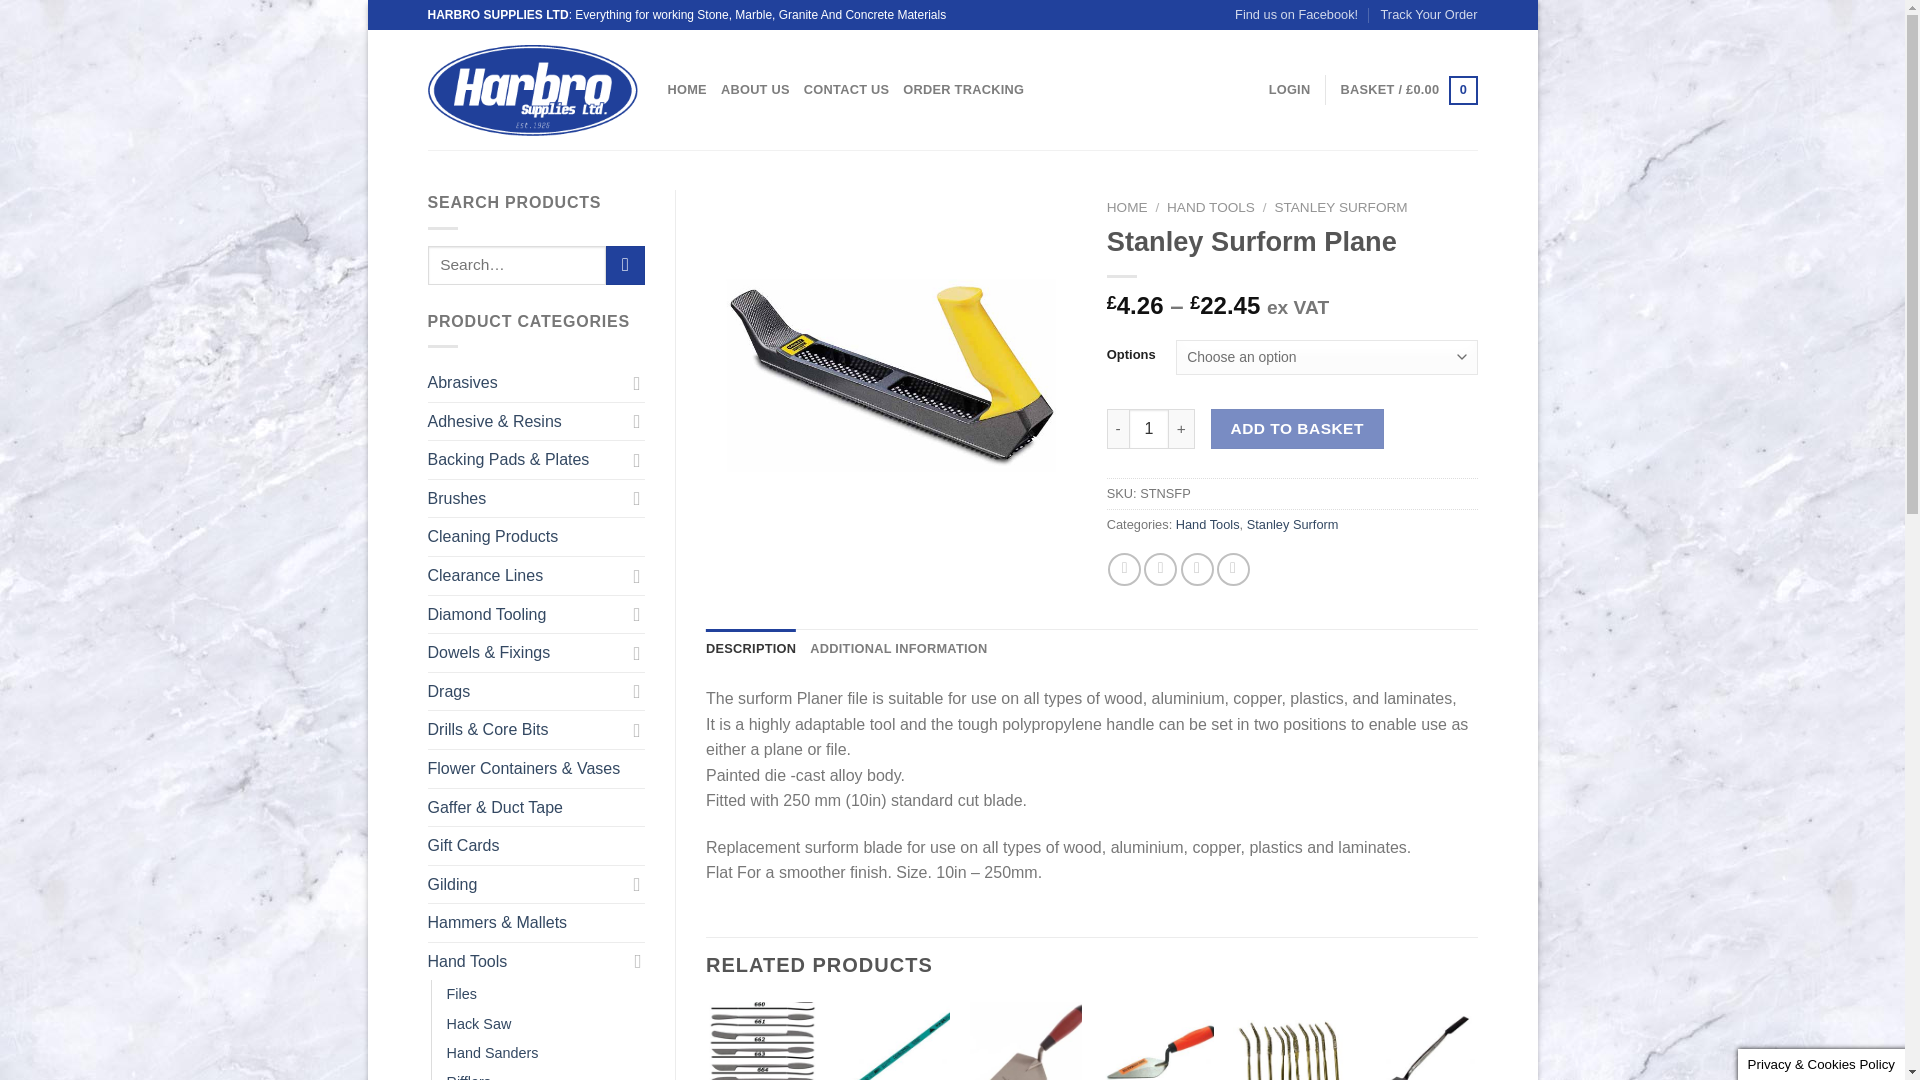  Describe the element at coordinates (626, 266) in the screenshot. I see `Search` at that location.